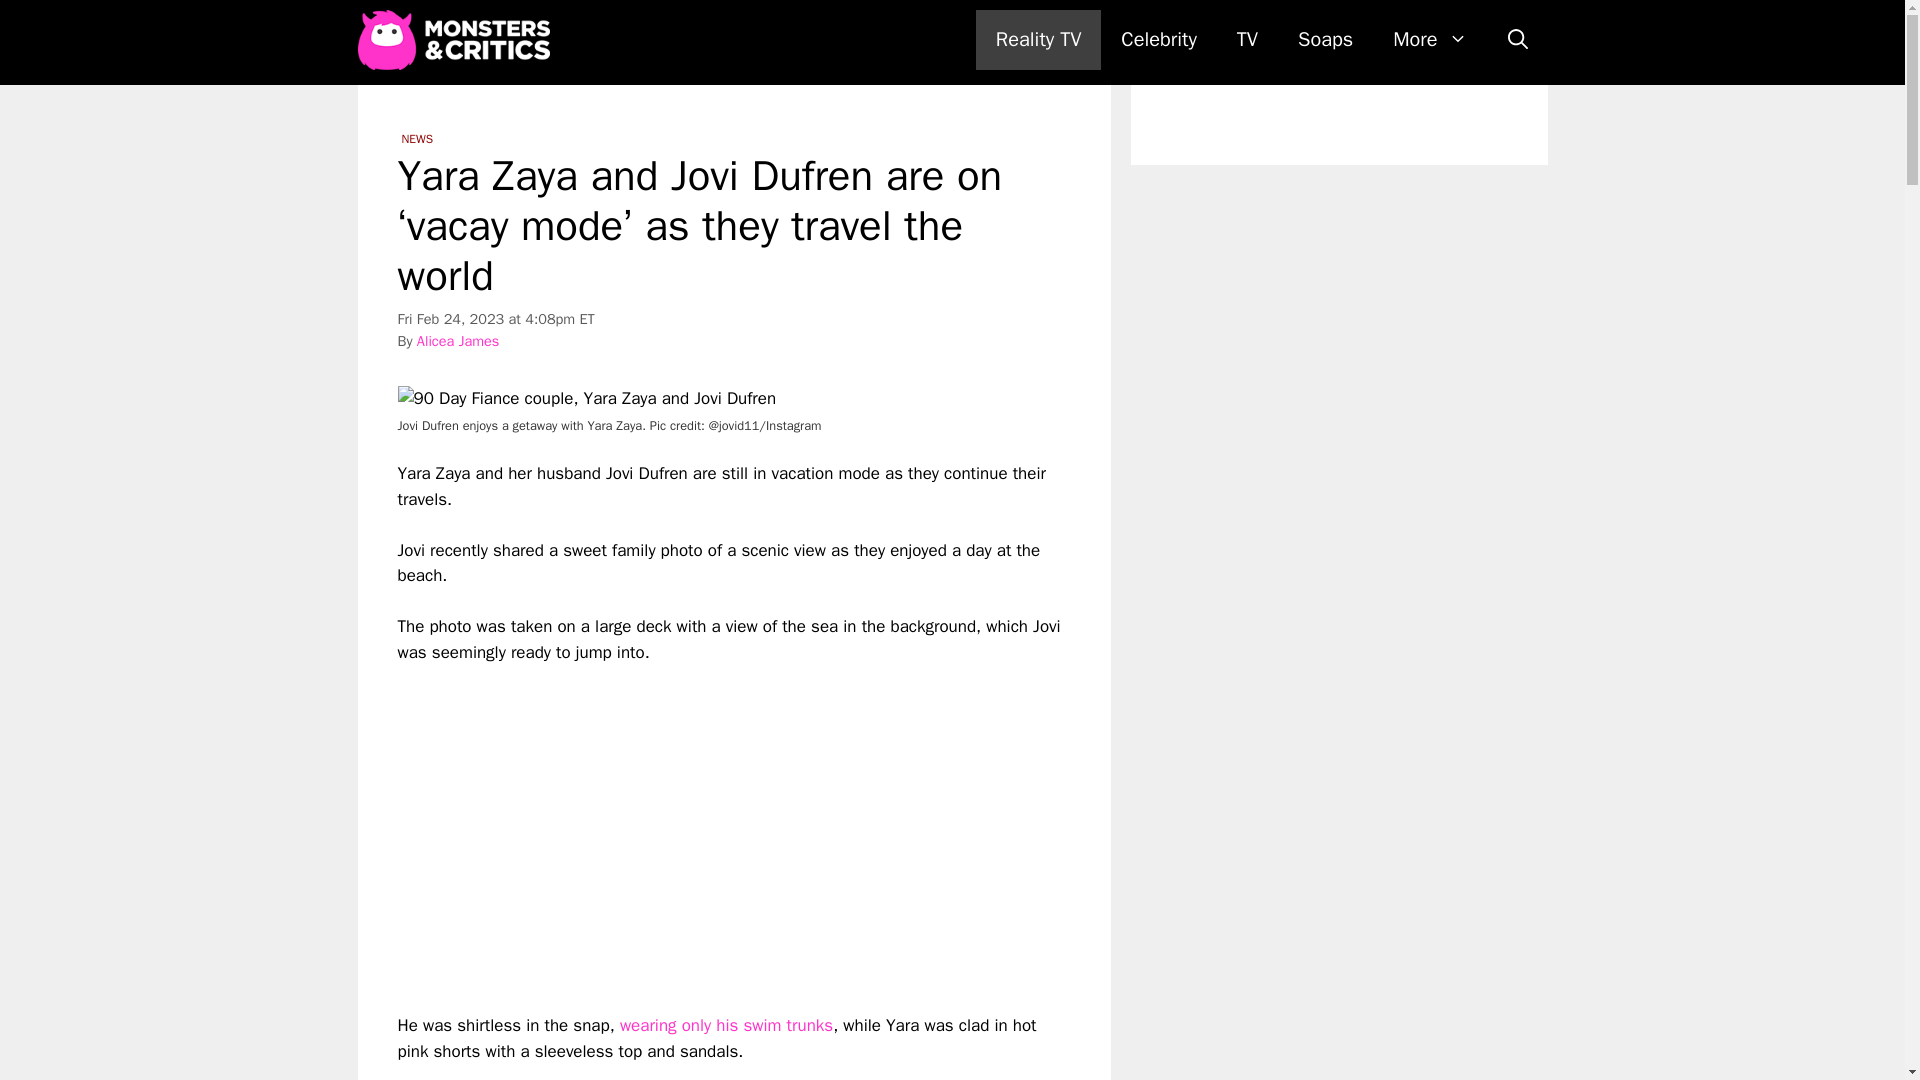 This screenshot has width=1920, height=1080. I want to click on Celebrity, so click(1158, 40).